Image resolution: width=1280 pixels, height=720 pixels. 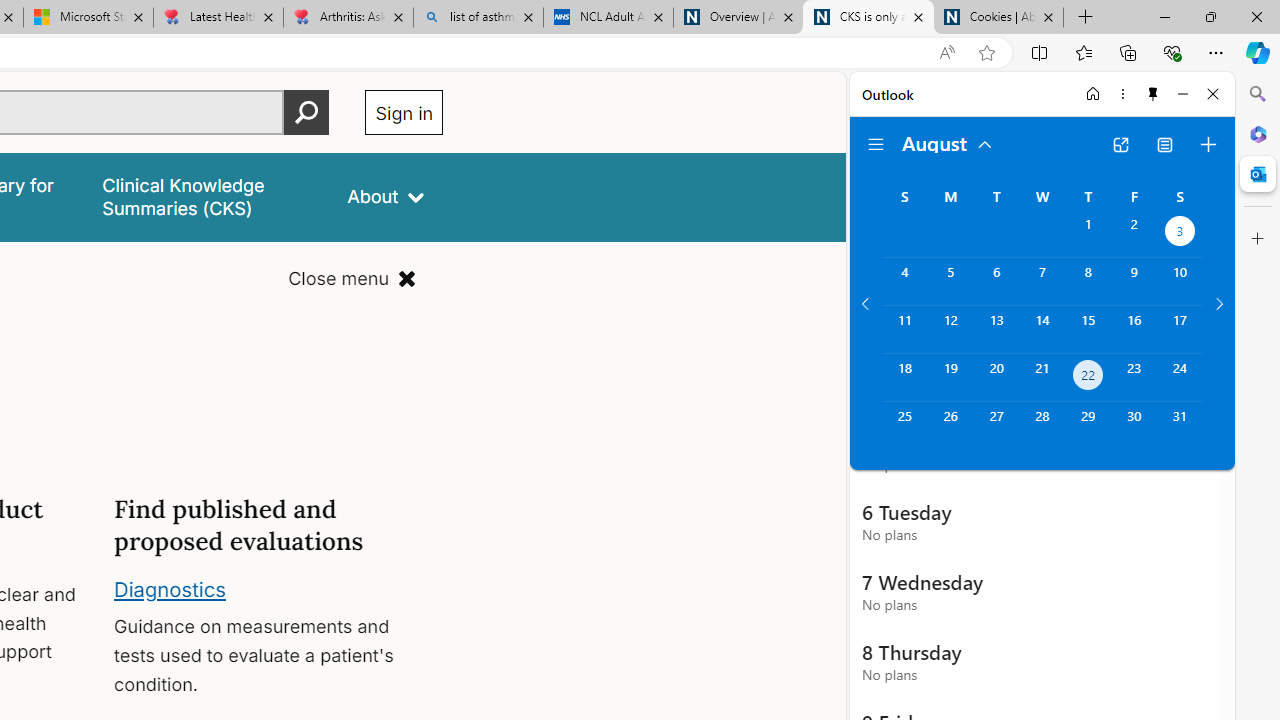 What do you see at coordinates (1134, 234) in the screenshot?
I see `Friday, August 2, 2024. ` at bounding box center [1134, 234].